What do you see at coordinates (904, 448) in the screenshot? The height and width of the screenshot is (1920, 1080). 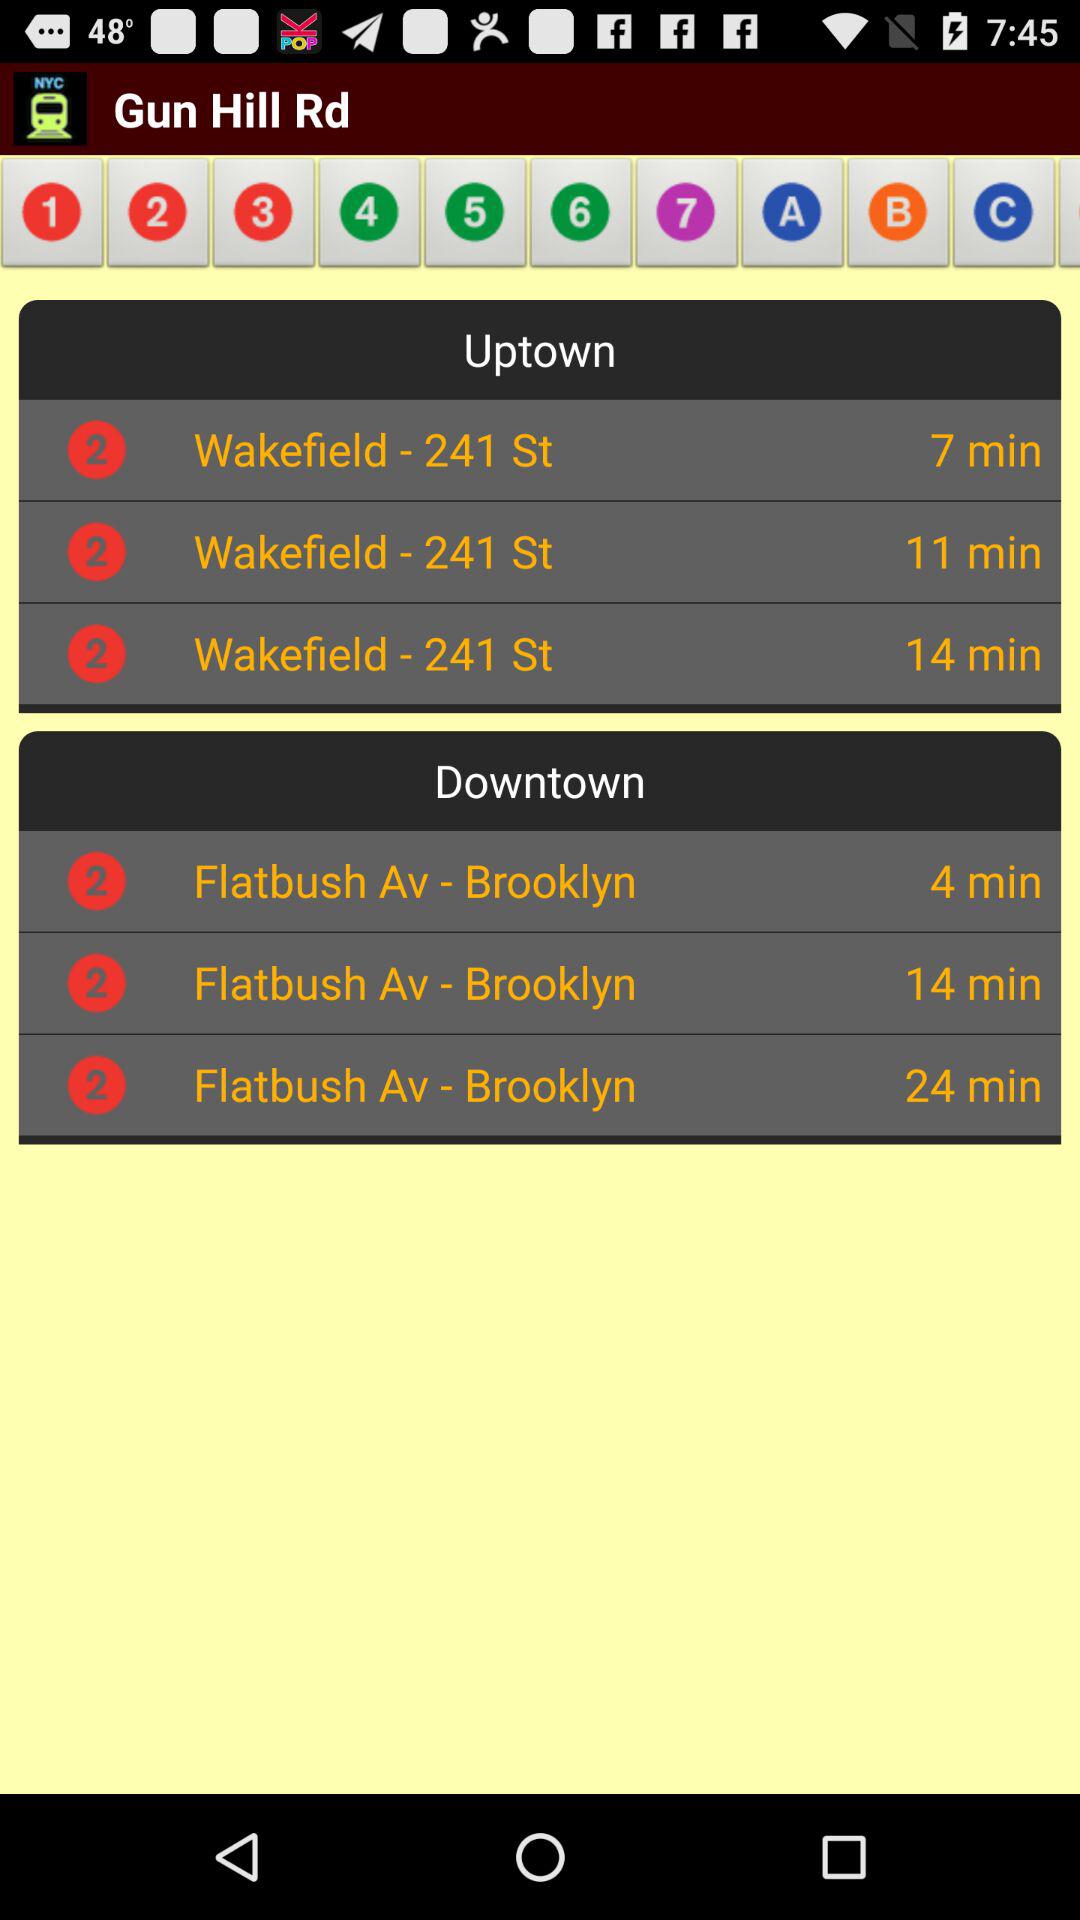 I see `turn on icon next to wakefield - 241 st item` at bounding box center [904, 448].